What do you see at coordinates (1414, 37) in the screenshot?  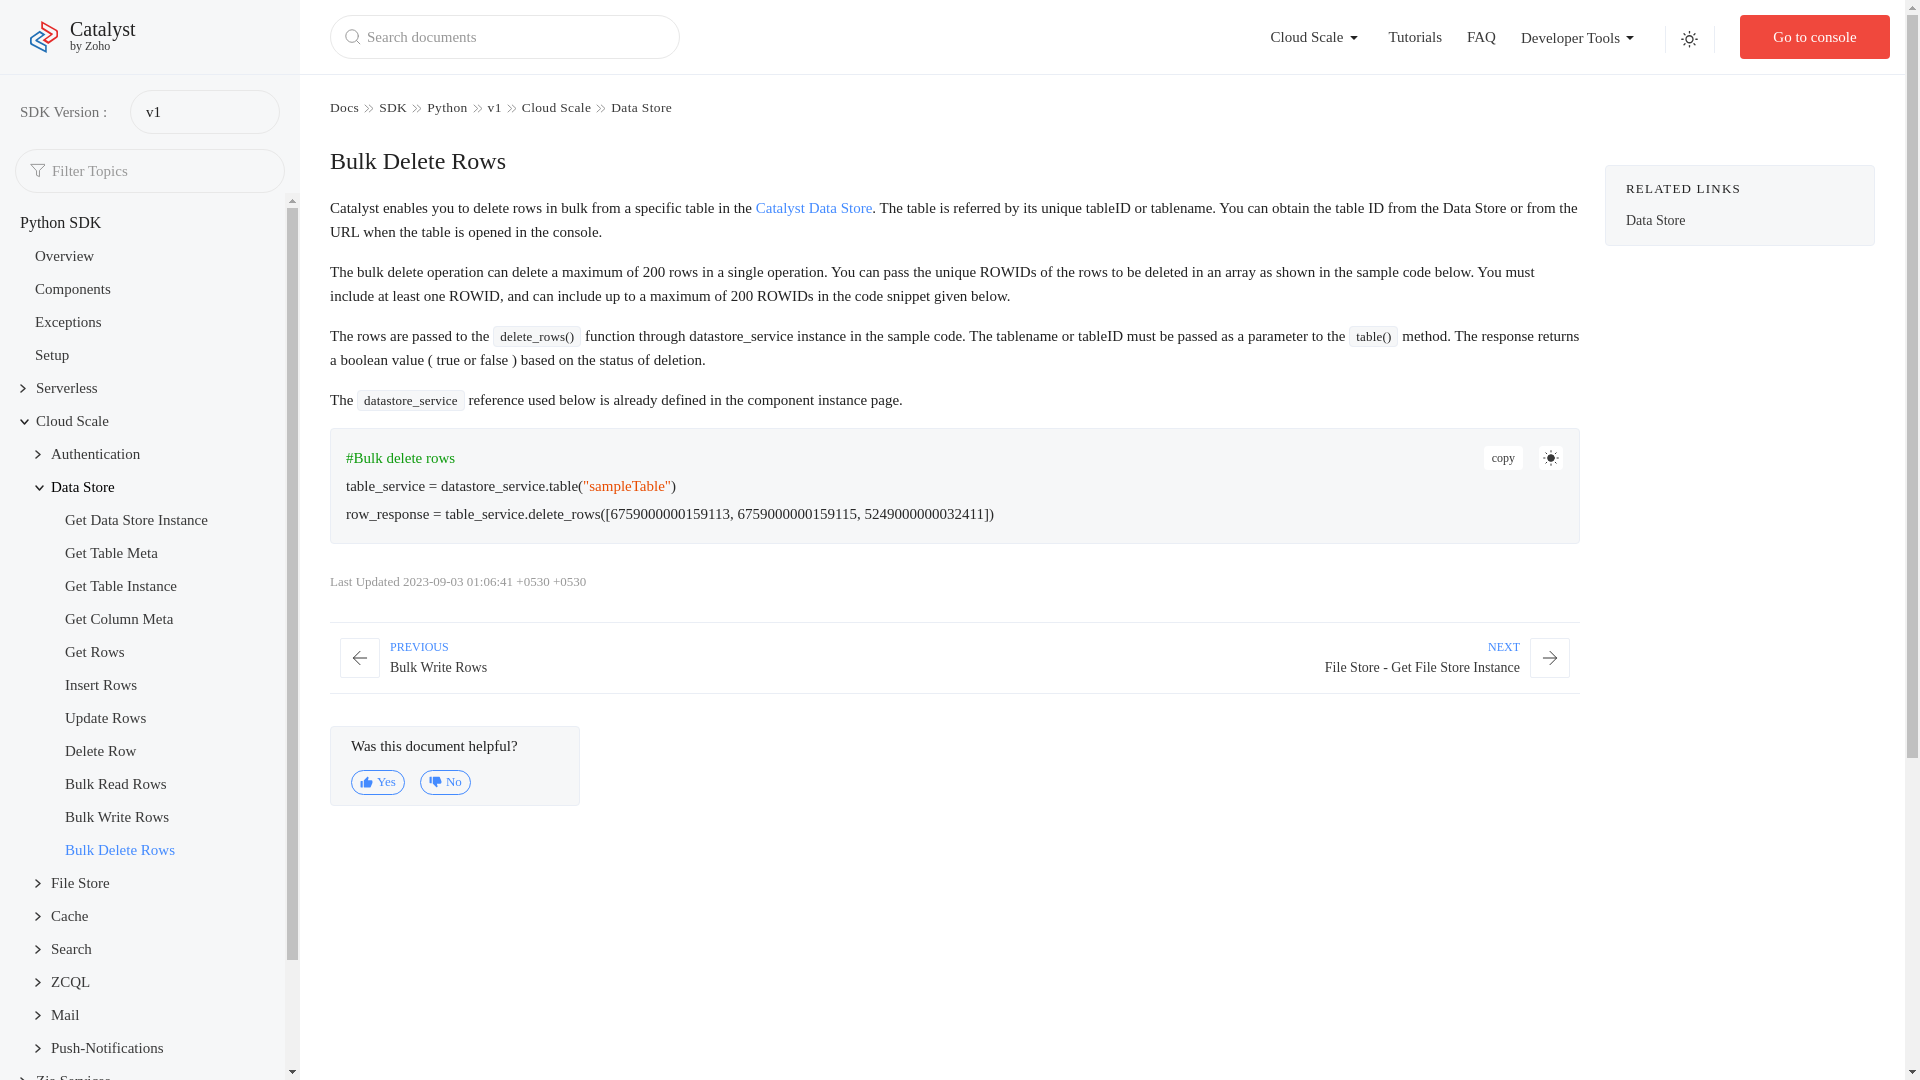 I see `Tutorials` at bounding box center [1414, 37].